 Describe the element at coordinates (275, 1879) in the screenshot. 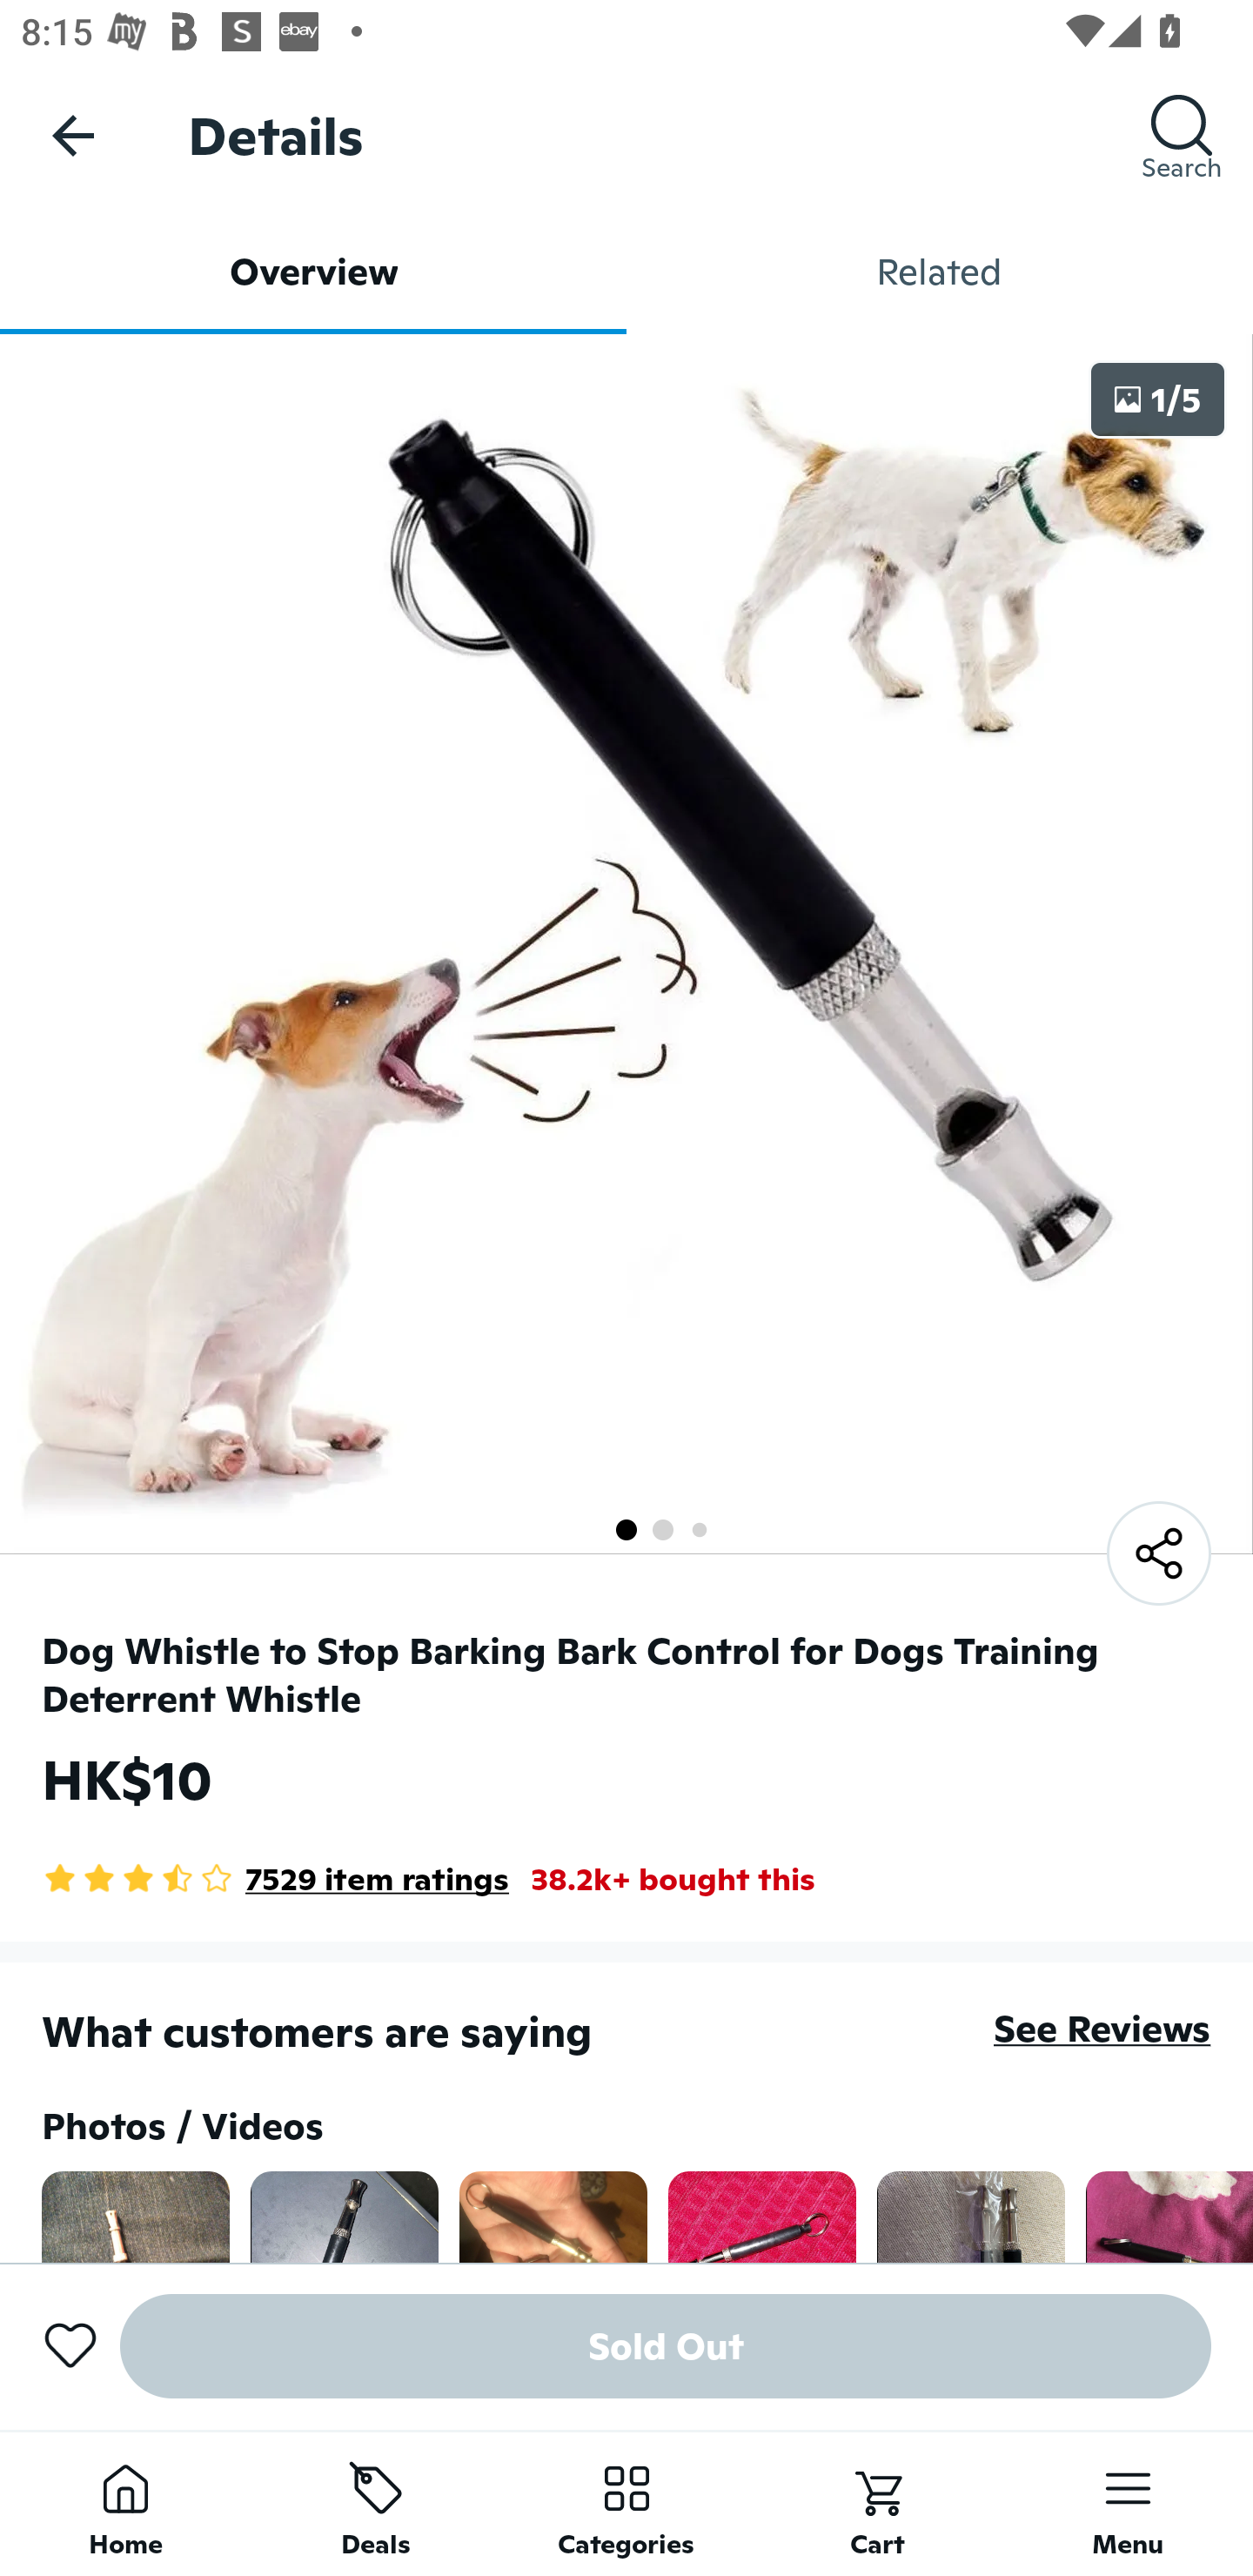

I see `3.6 Star Rating 7529 item ratings` at that location.